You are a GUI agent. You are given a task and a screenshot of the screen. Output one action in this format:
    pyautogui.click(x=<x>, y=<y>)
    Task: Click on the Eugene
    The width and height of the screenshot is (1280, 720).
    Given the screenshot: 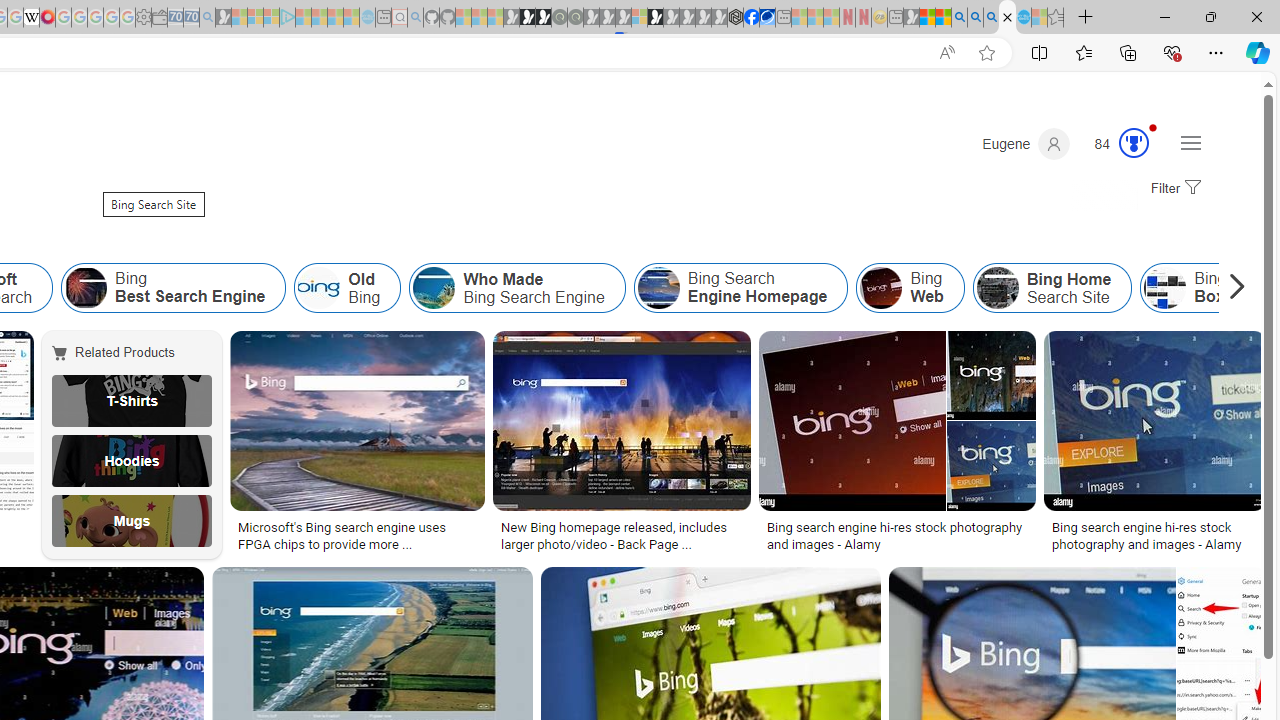 What is the action you would take?
    pyautogui.click(x=1026, y=144)
    